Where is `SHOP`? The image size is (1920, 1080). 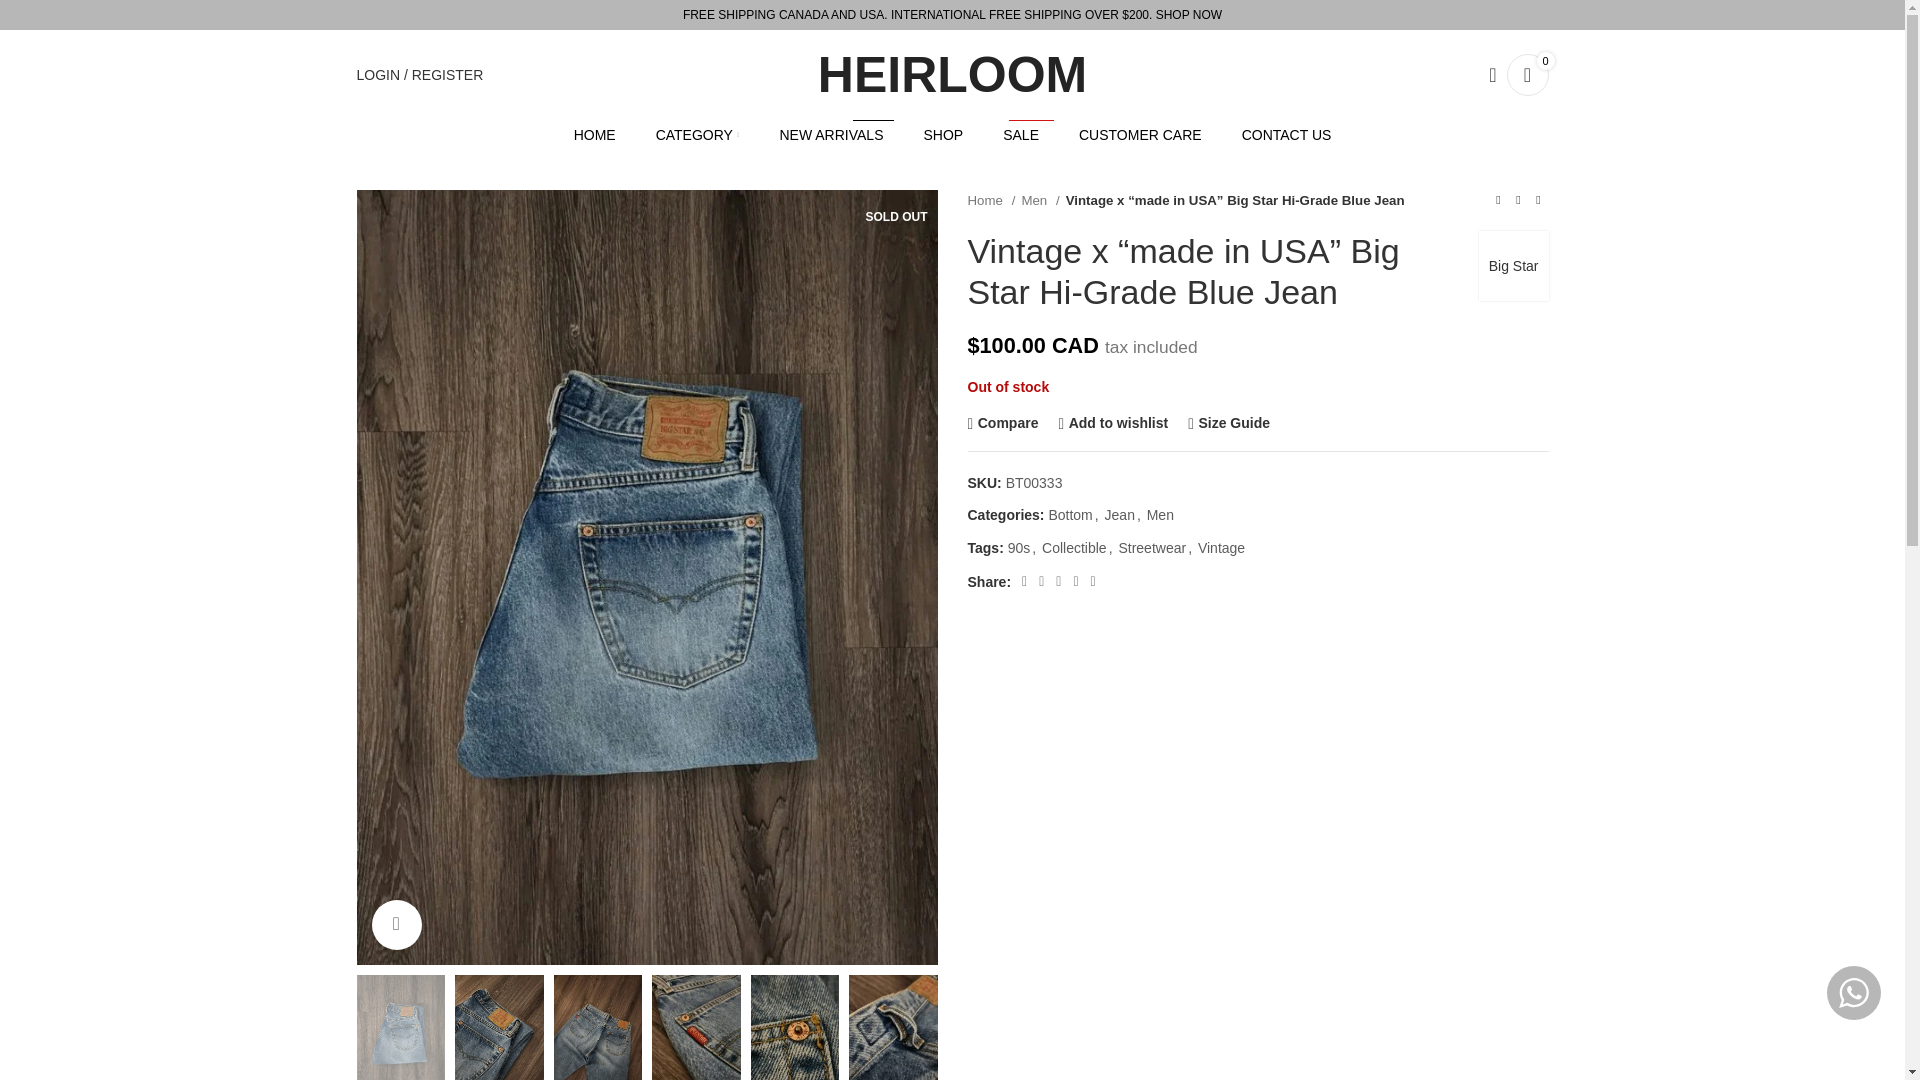
SHOP is located at coordinates (943, 134).